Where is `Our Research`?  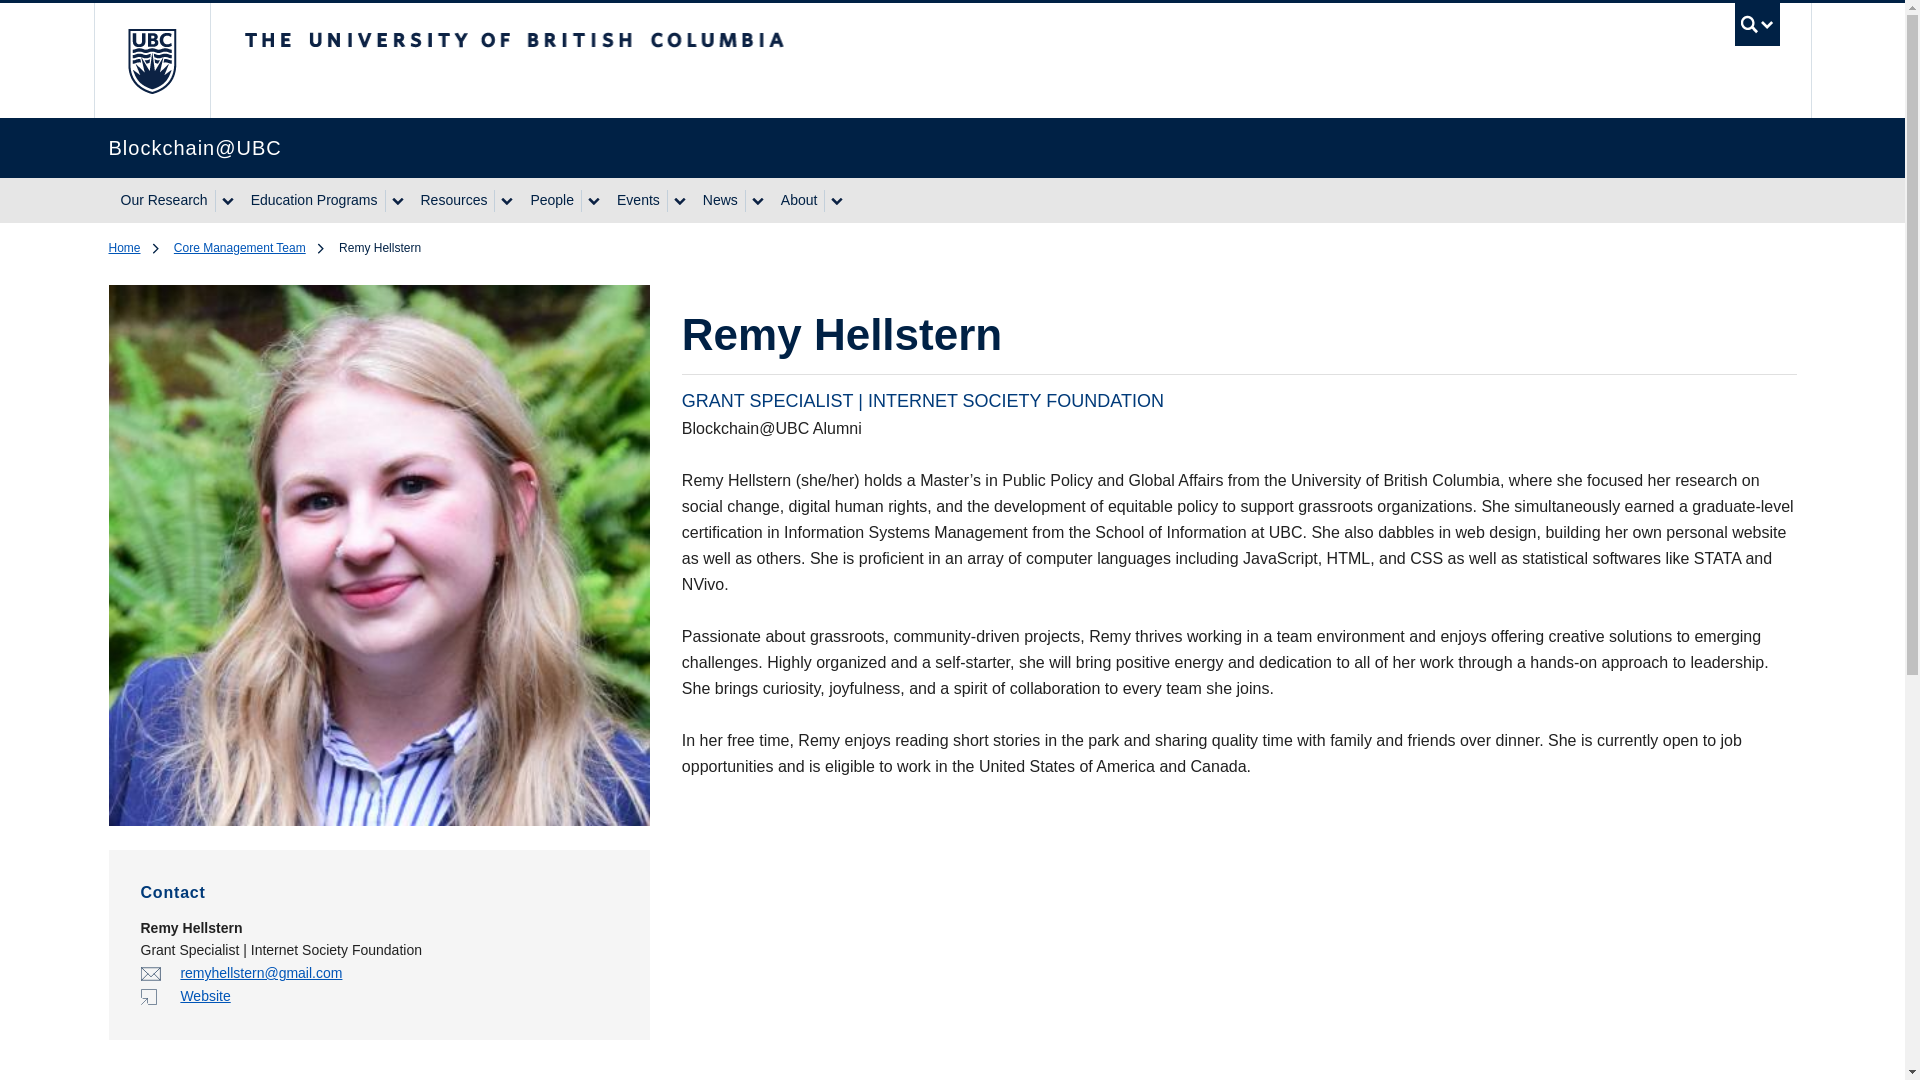 Our Research is located at coordinates (160, 200).